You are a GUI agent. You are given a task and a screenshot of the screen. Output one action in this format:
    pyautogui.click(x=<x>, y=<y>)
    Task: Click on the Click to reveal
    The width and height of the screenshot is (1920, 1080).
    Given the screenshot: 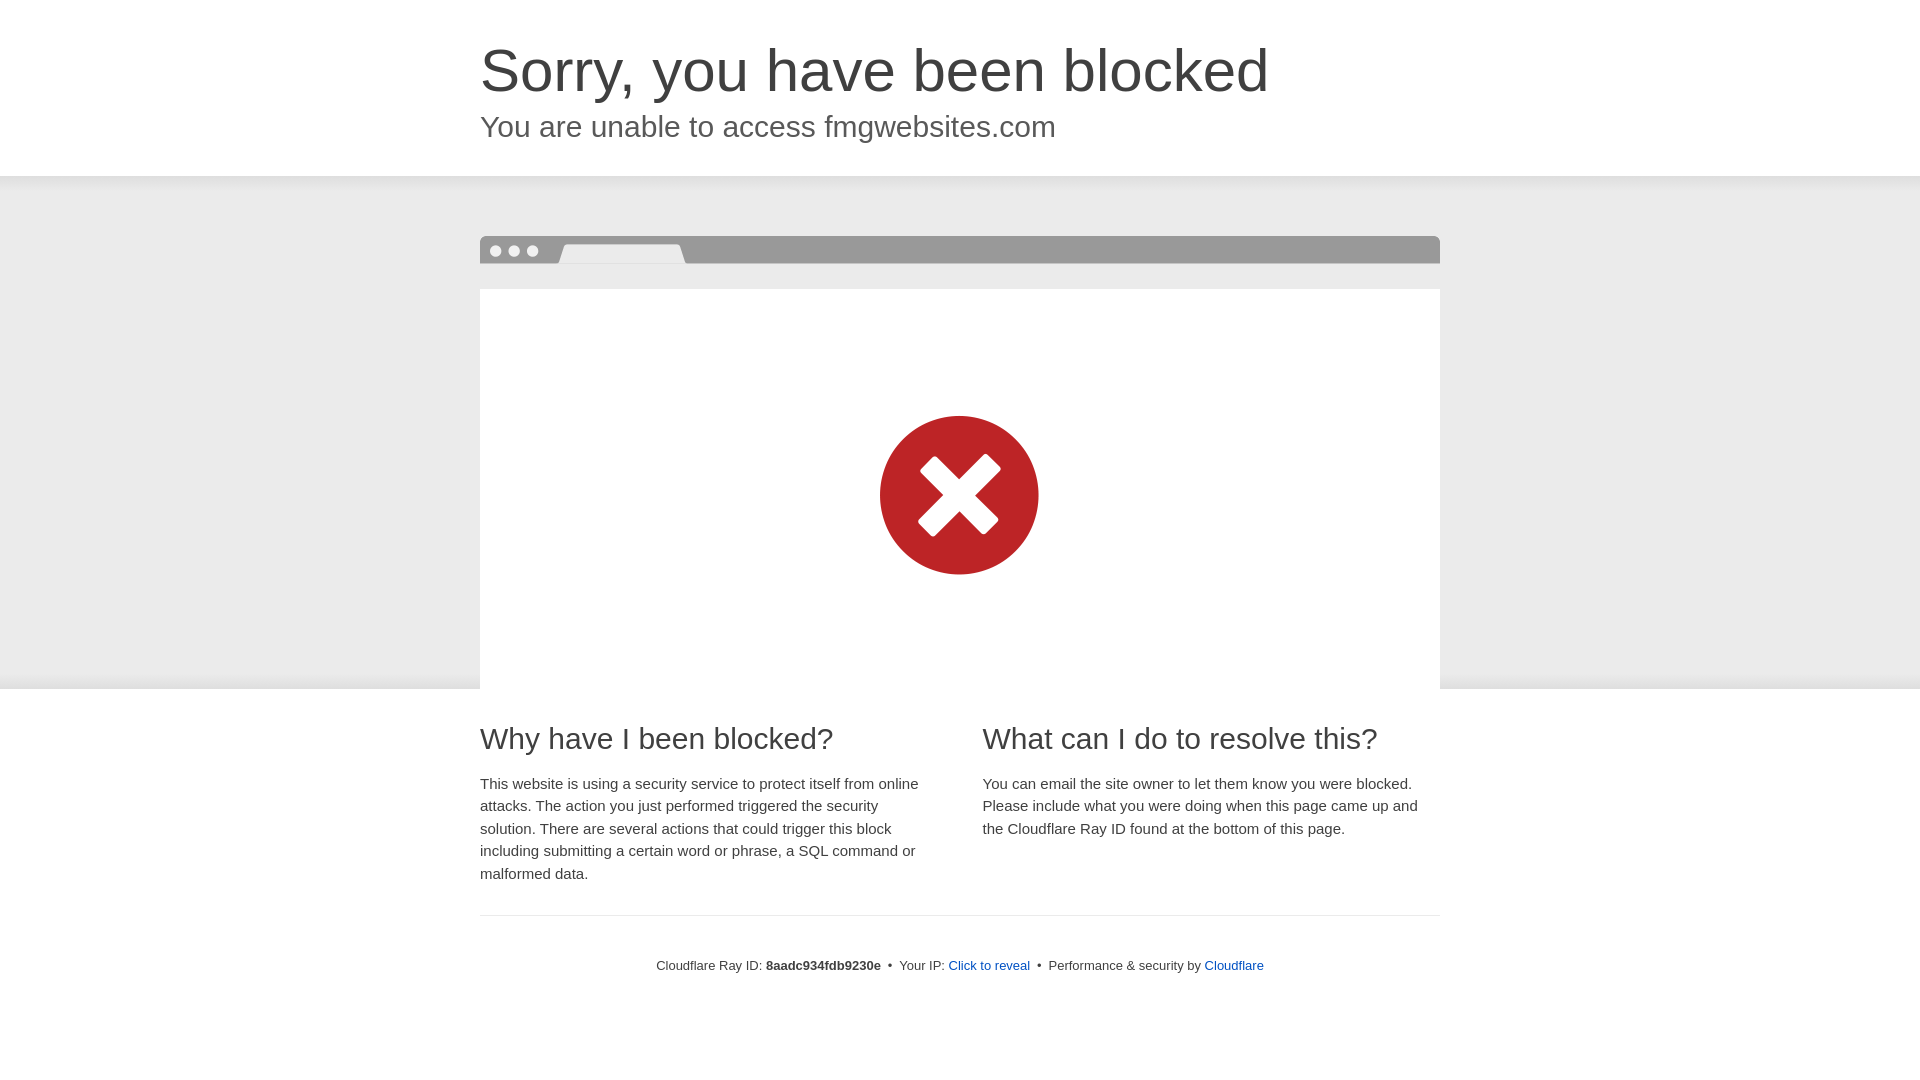 What is the action you would take?
    pyautogui.click(x=990, y=966)
    